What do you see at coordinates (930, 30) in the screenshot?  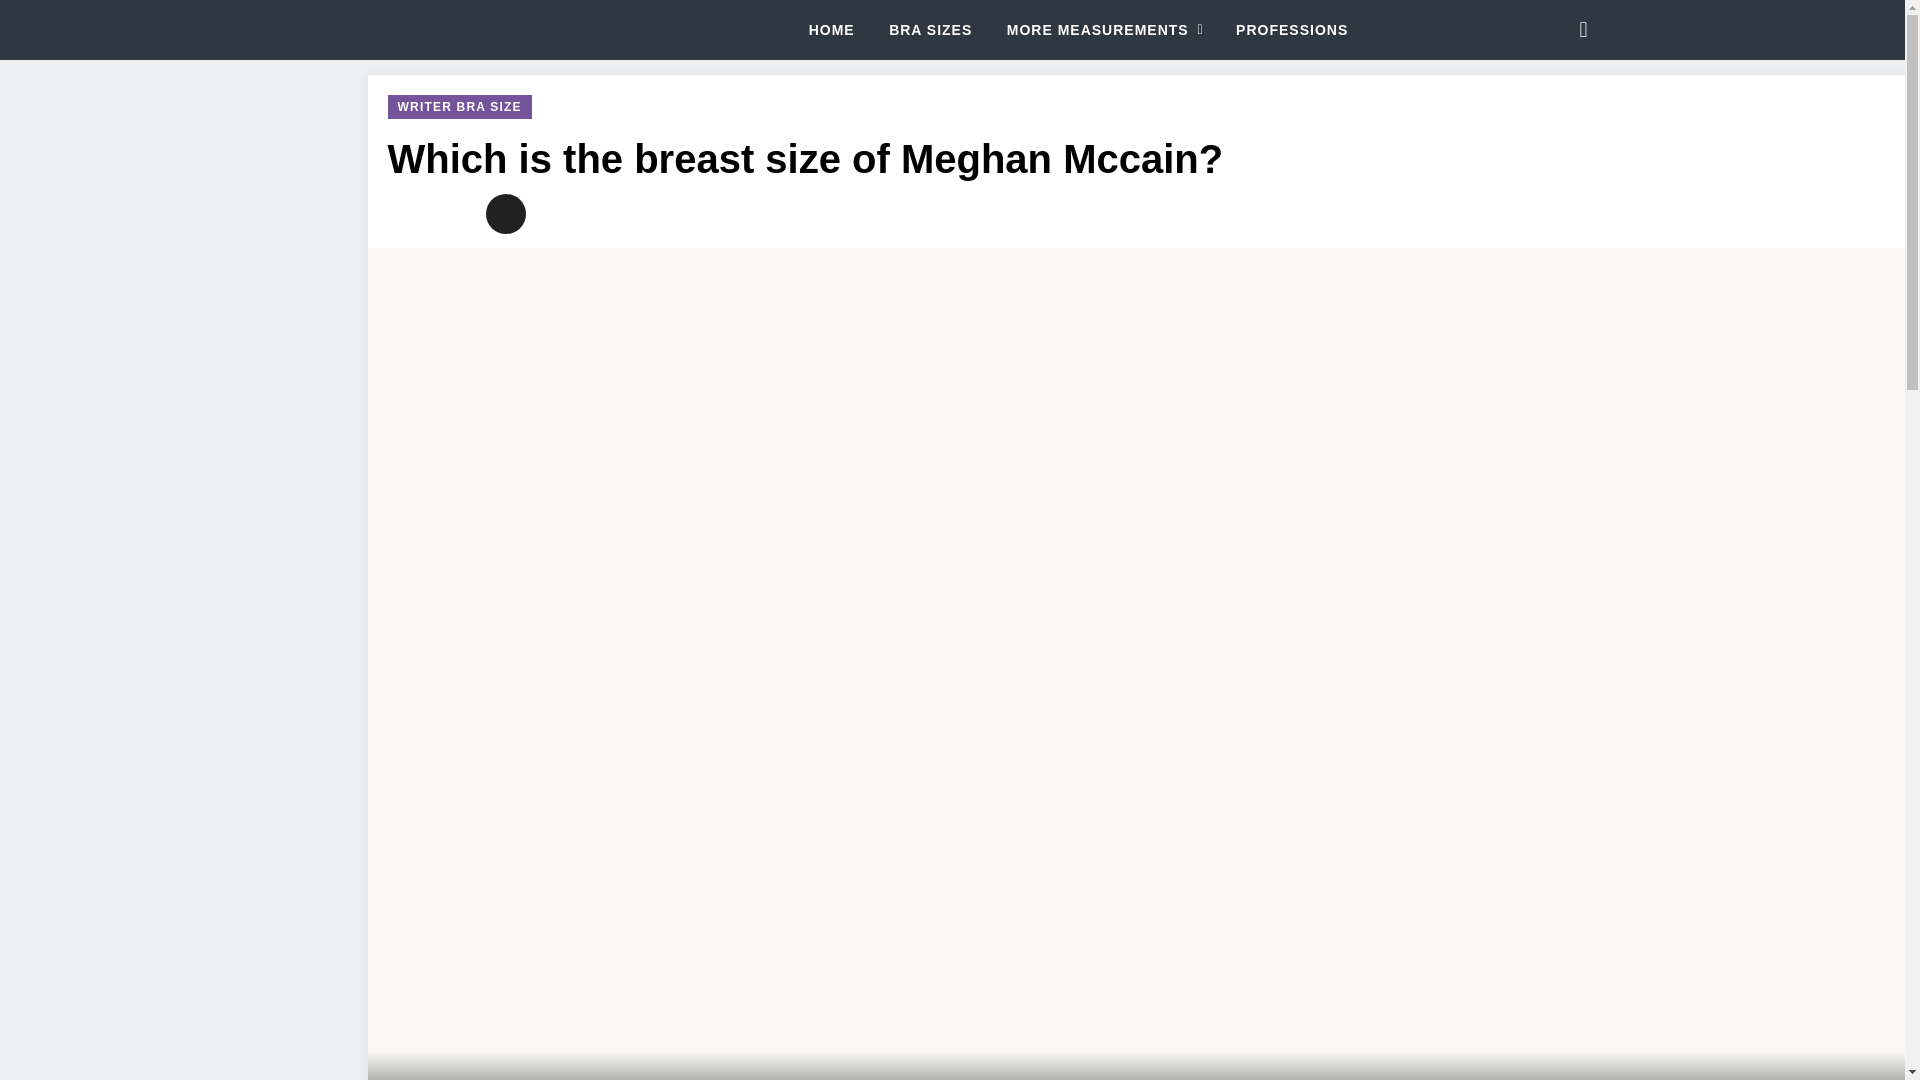 I see `BRA SIZES` at bounding box center [930, 30].